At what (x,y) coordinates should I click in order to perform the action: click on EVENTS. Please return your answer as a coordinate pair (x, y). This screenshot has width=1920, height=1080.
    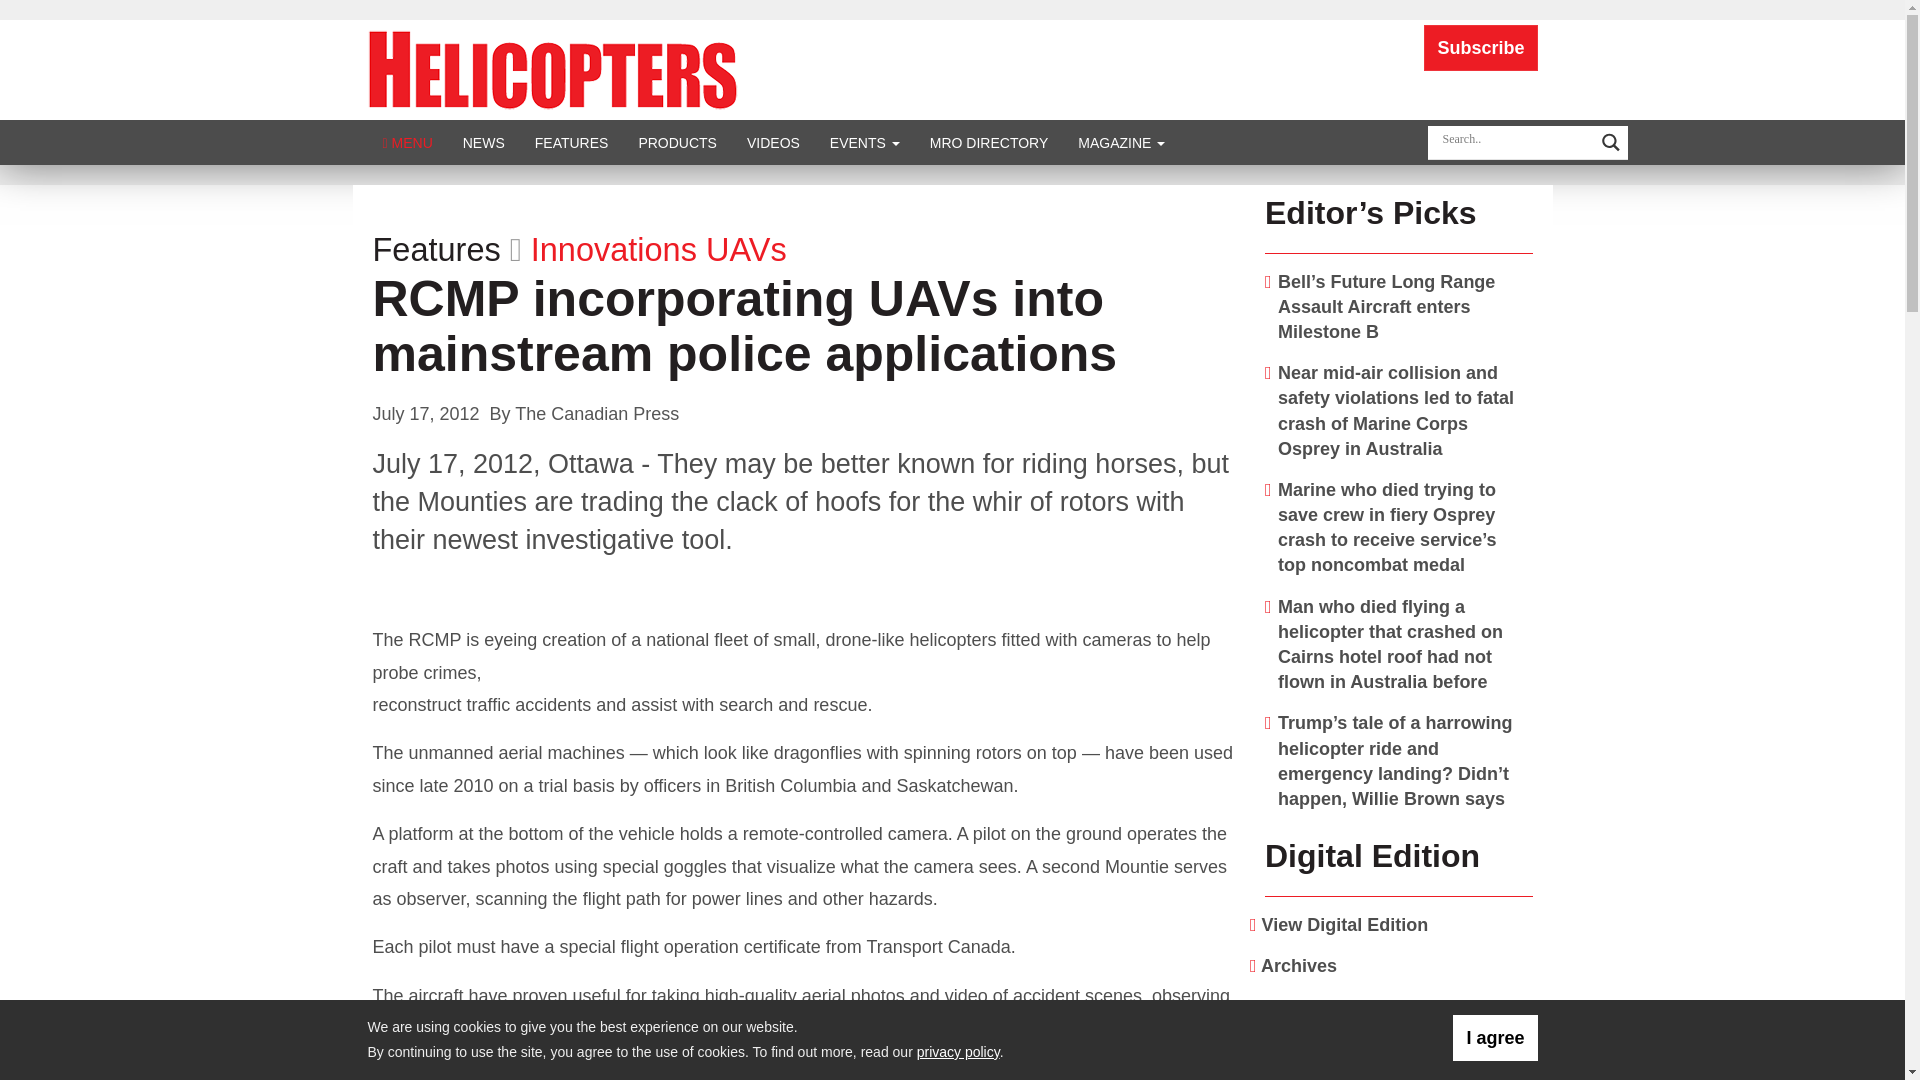
    Looking at the image, I should click on (864, 142).